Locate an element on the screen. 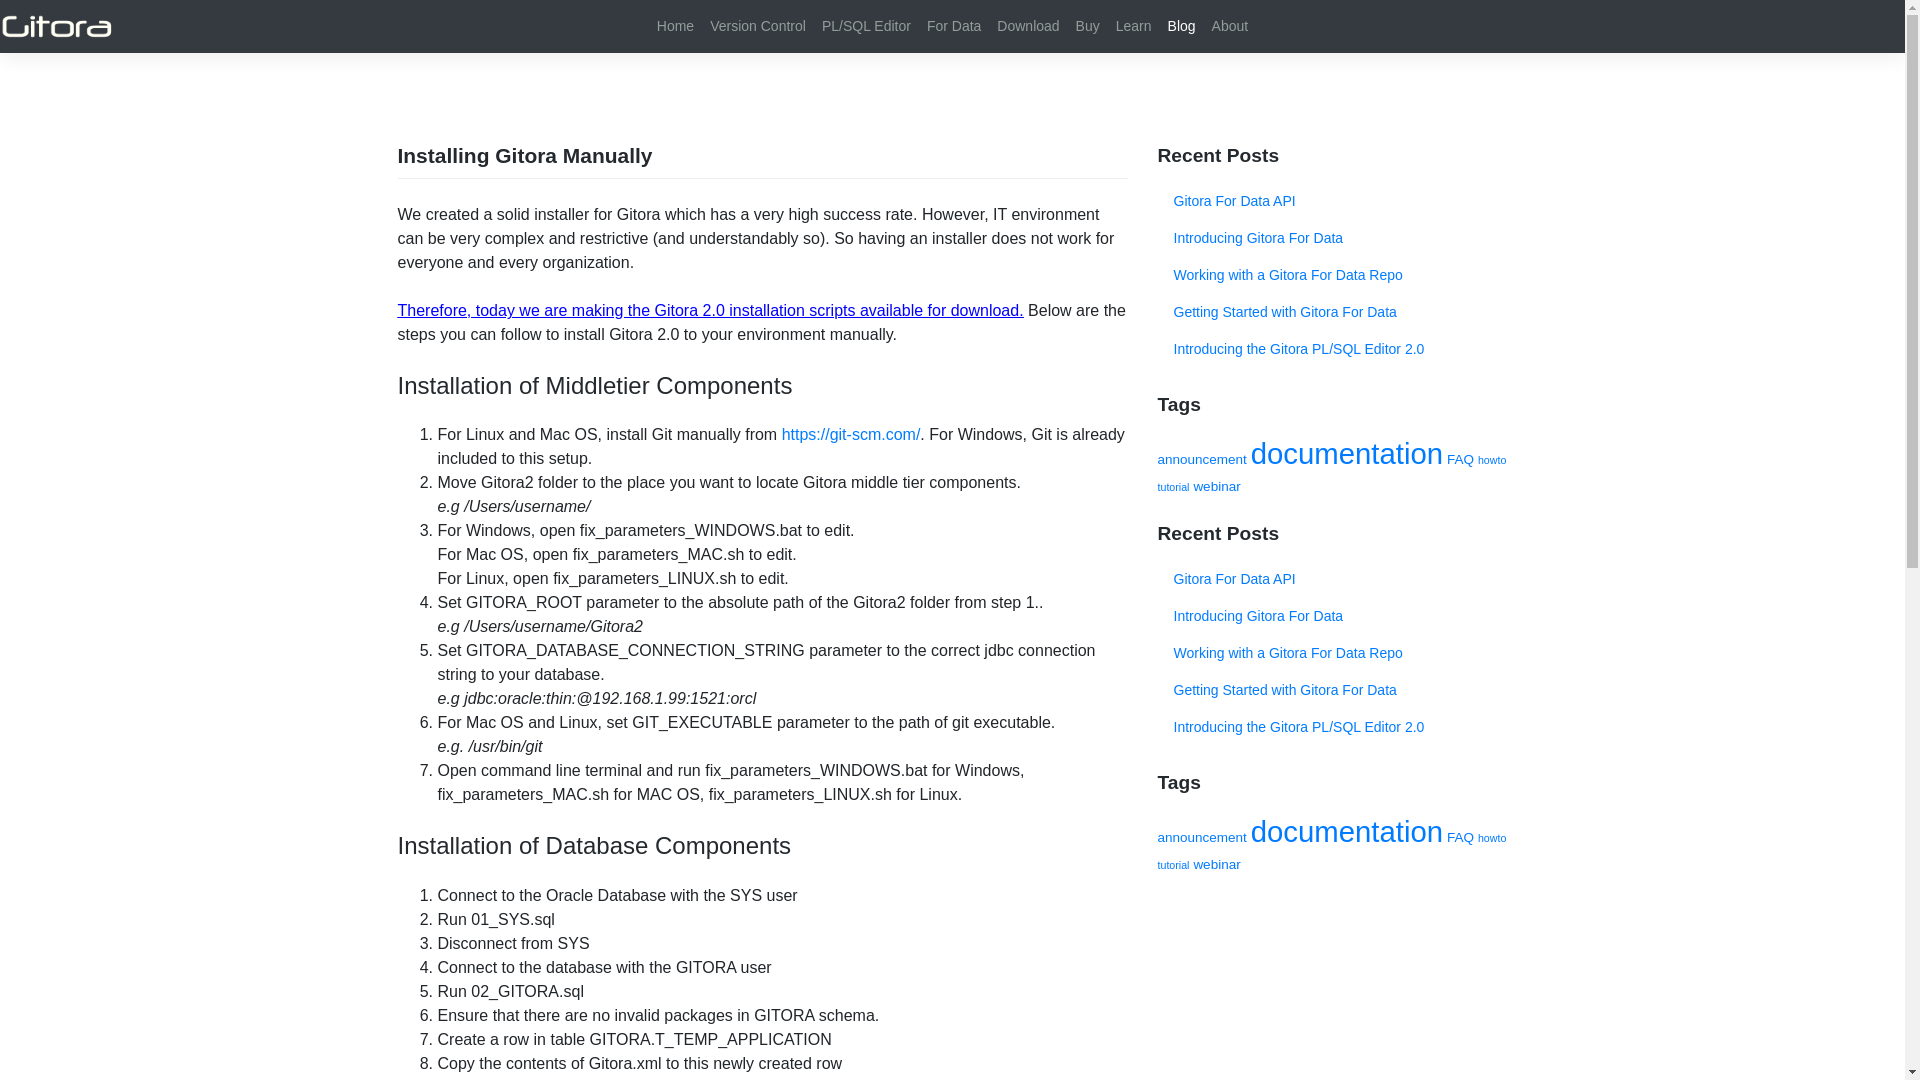  Working with a Gitora For Data Repo is located at coordinates (1332, 275).